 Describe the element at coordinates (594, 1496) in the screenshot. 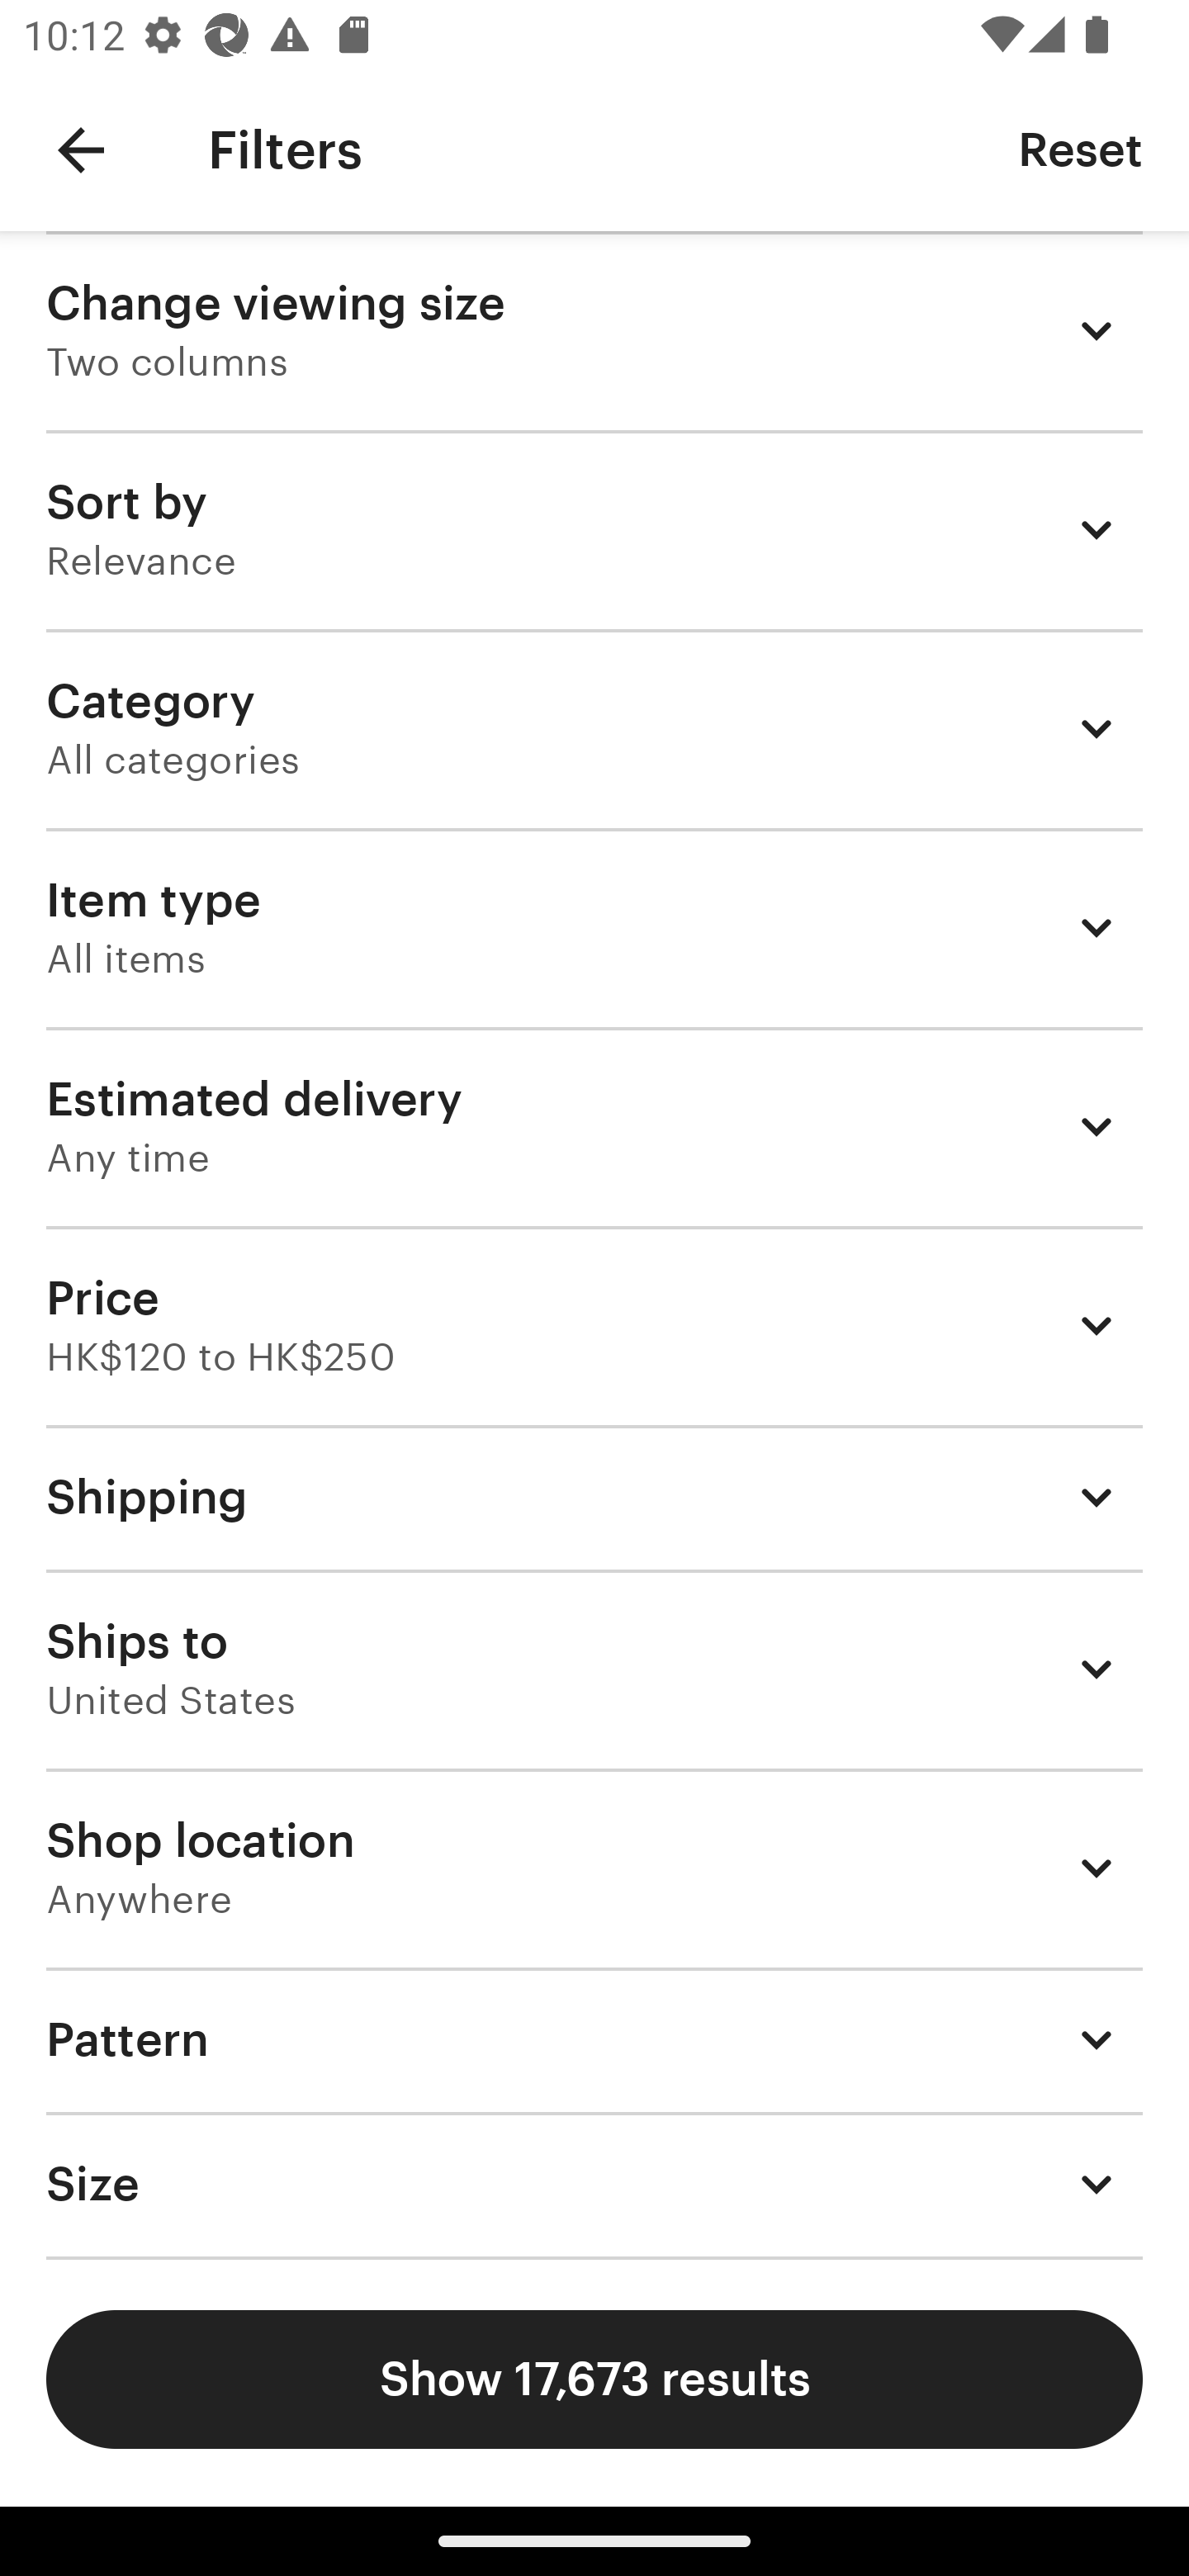

I see `Shipping` at that location.